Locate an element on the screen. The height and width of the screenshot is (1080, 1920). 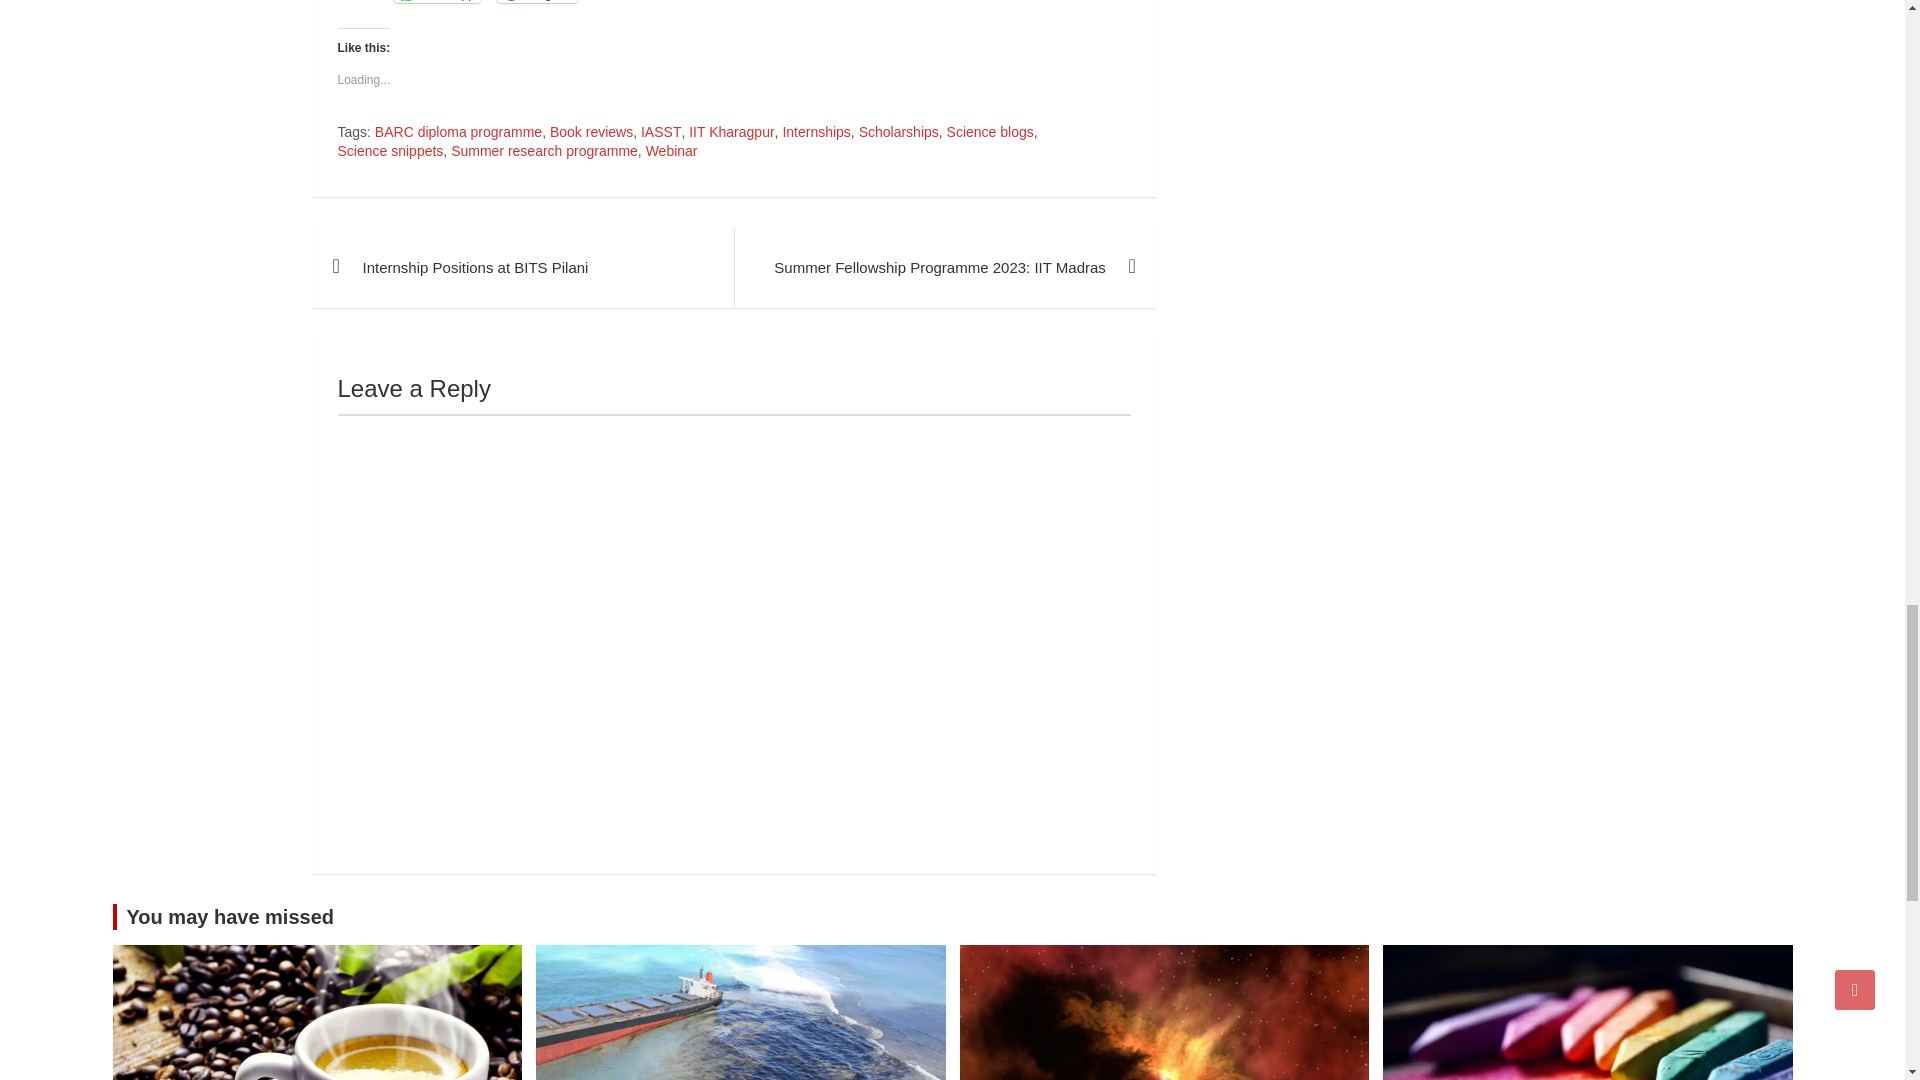
Internship Positions at BITS Pilani is located at coordinates (522, 266).